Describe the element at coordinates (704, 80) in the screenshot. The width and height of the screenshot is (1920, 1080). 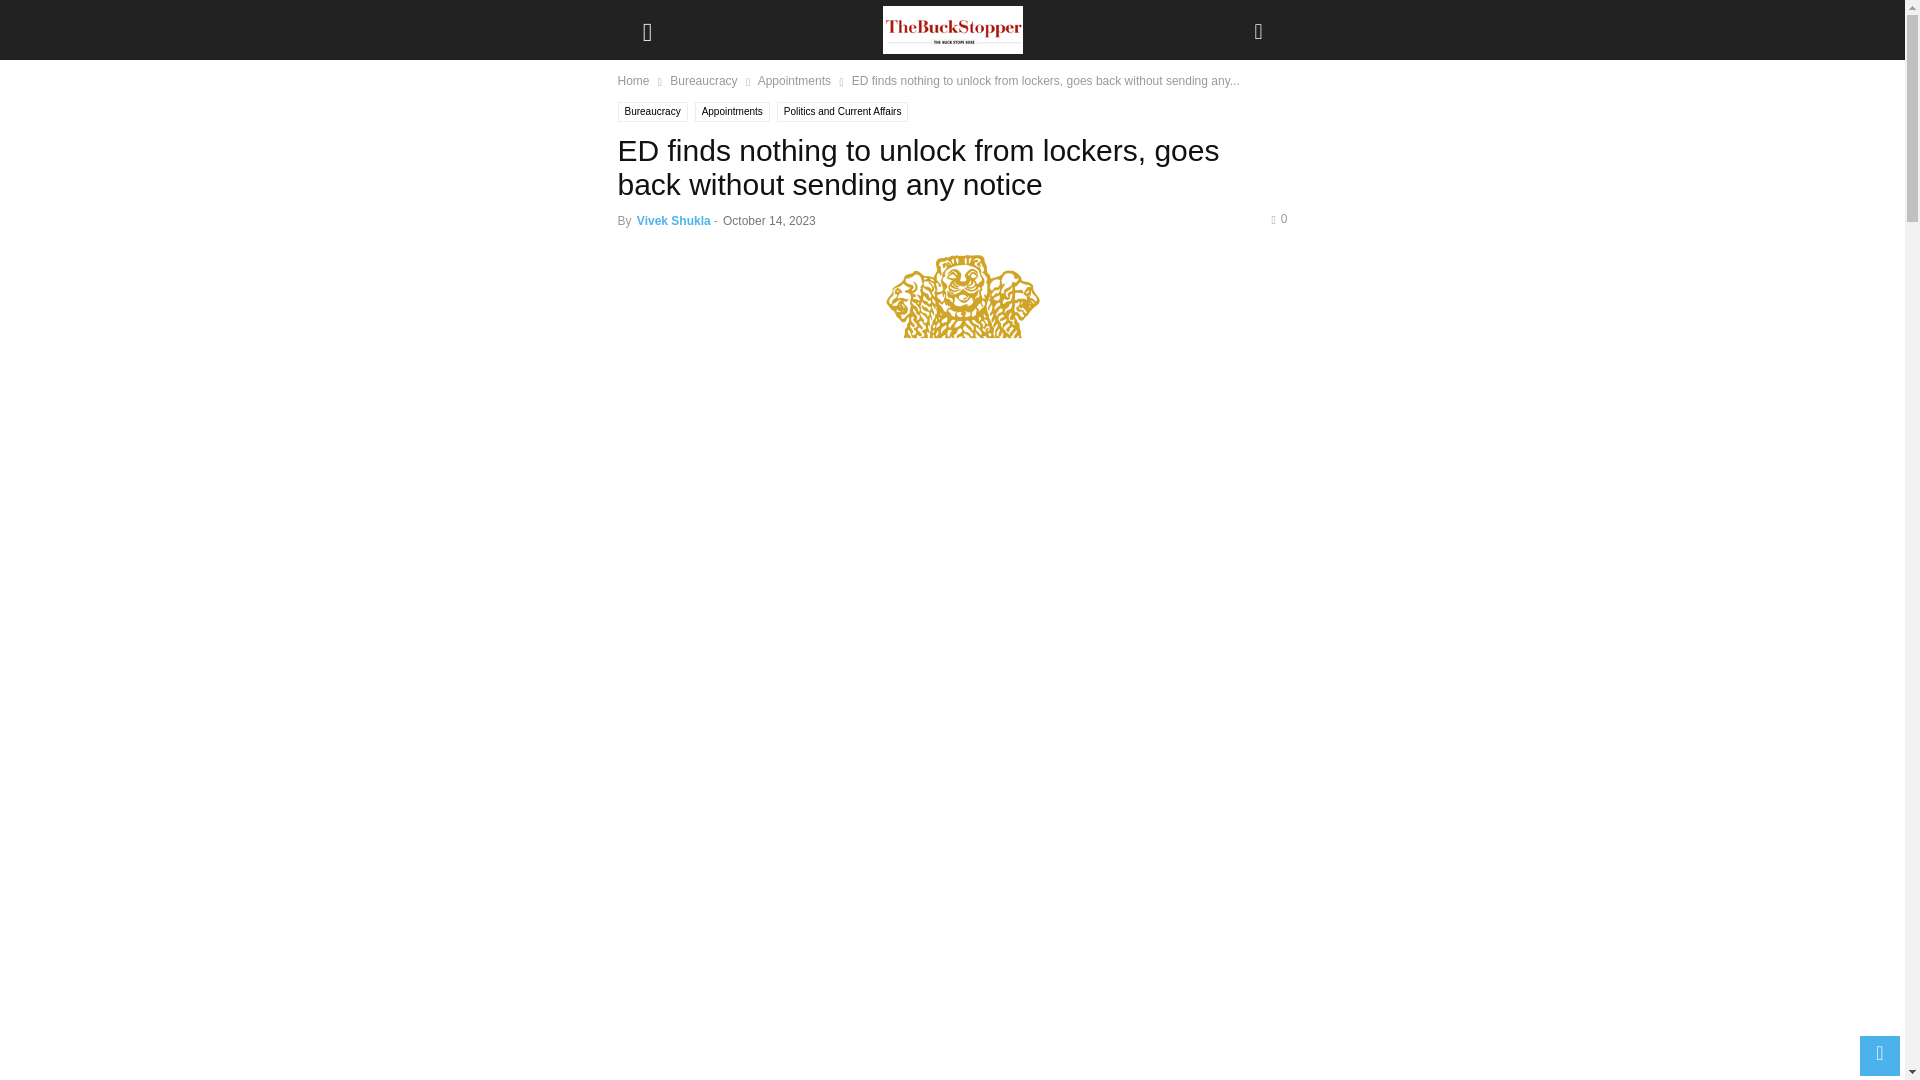
I see `Bureaucracy` at that location.